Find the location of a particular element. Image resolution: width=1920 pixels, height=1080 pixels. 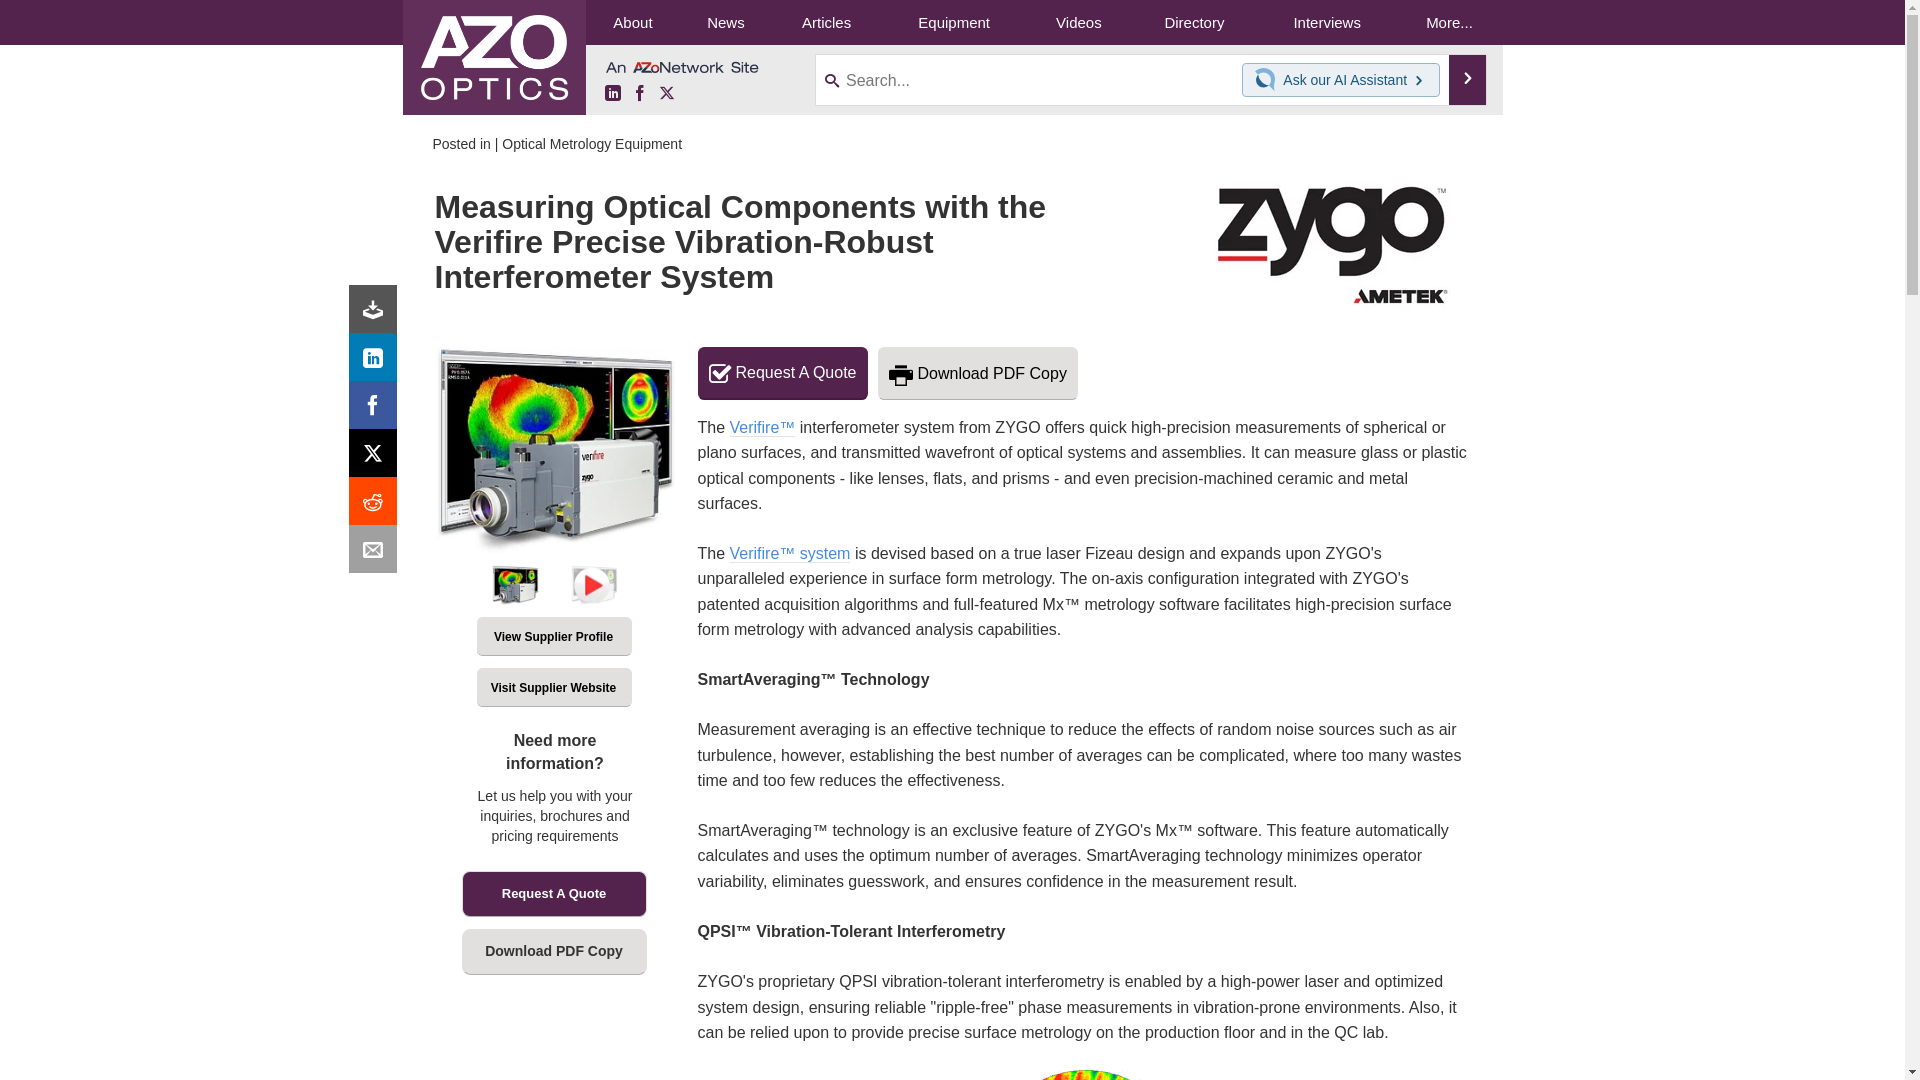

News is located at coordinates (725, 22).